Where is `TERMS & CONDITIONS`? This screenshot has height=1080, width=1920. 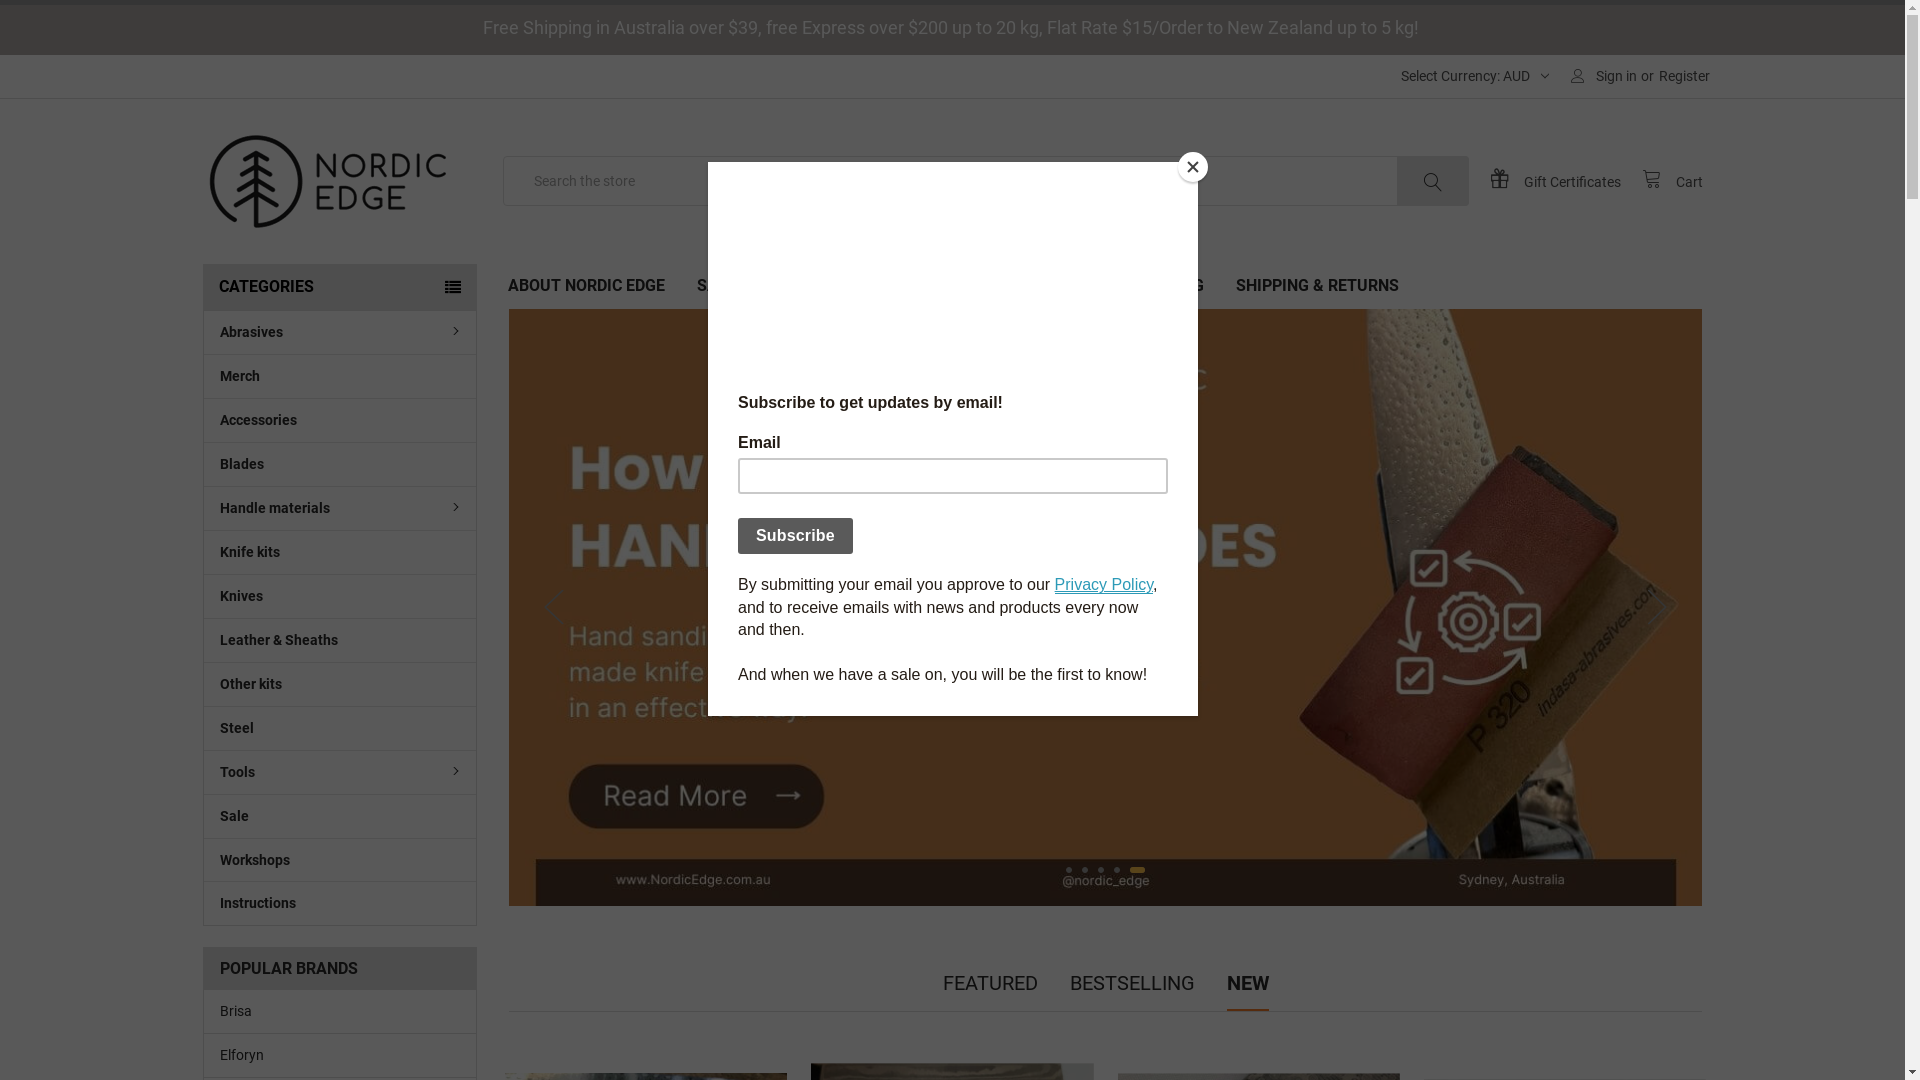 TERMS & CONDITIONS is located at coordinates (918, 286).